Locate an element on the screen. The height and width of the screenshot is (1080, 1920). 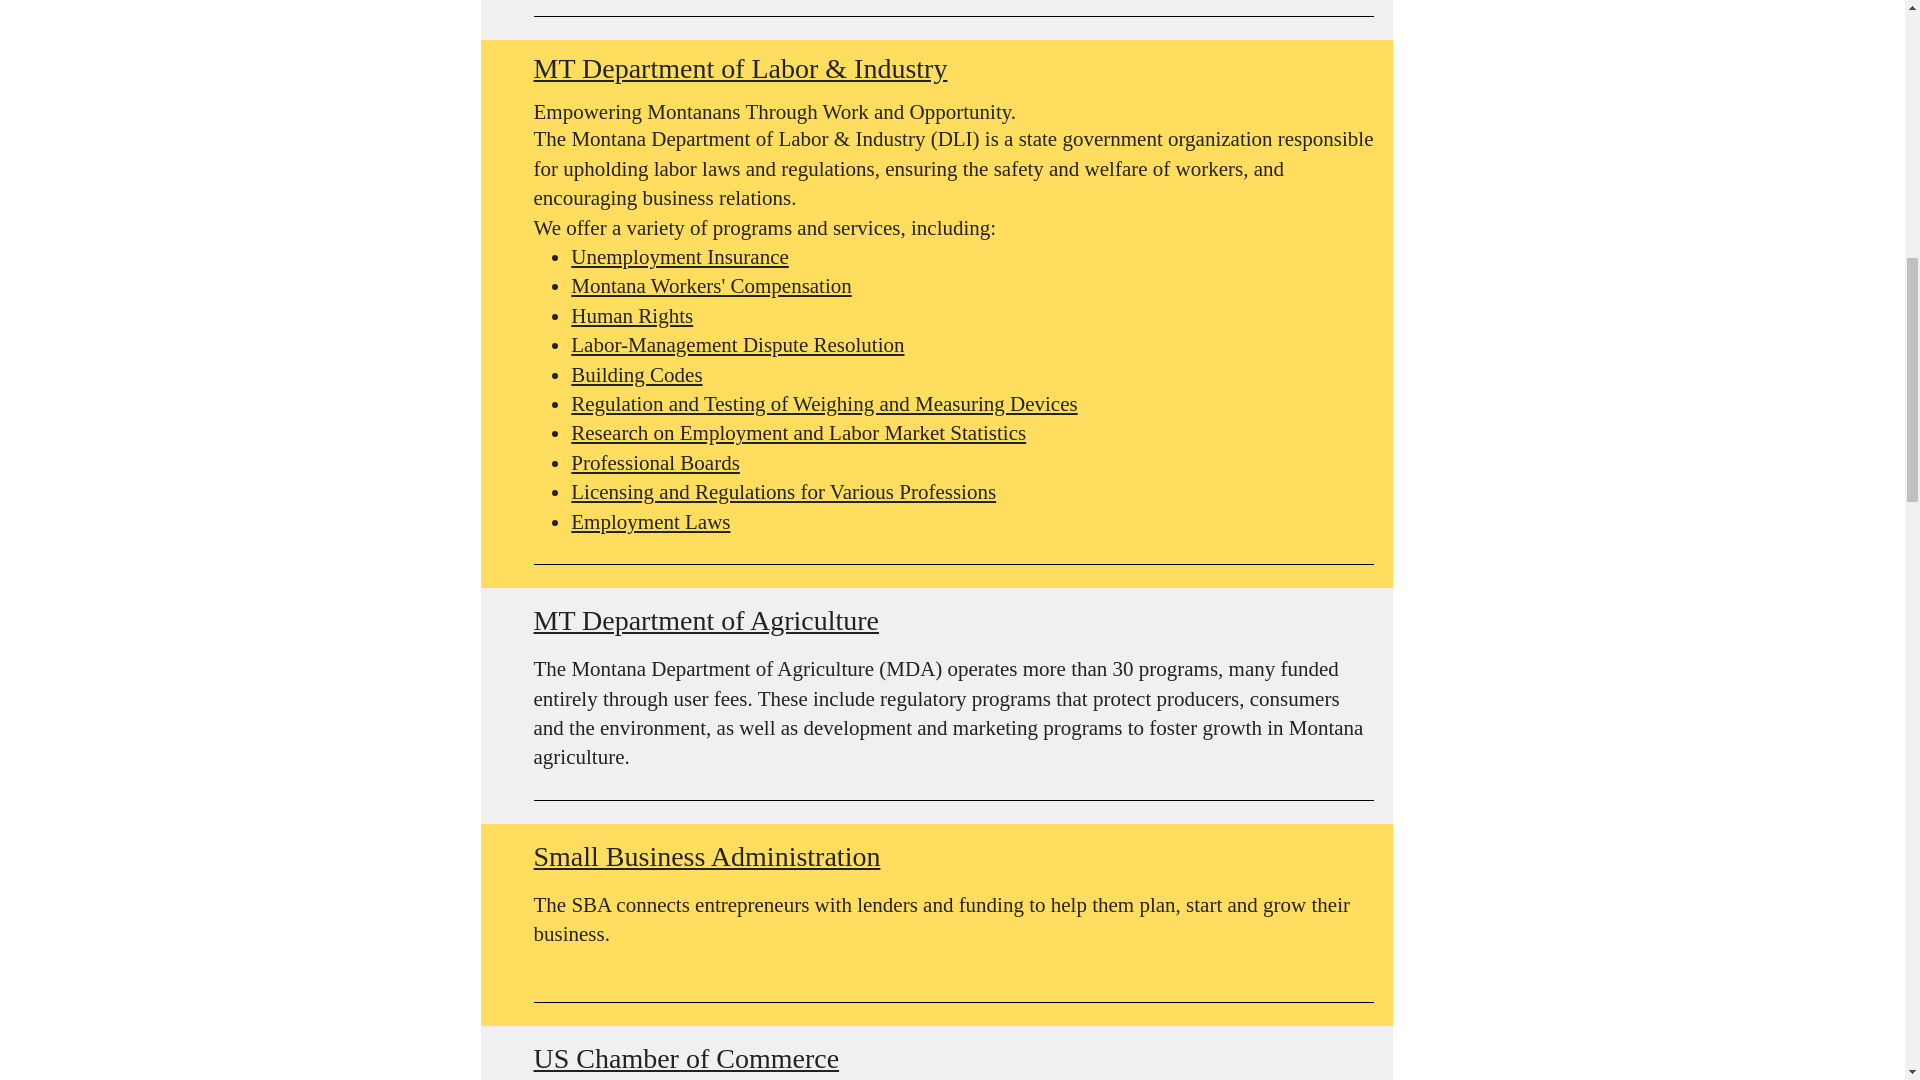
Labor-Management Dispute Resolution is located at coordinates (737, 344).